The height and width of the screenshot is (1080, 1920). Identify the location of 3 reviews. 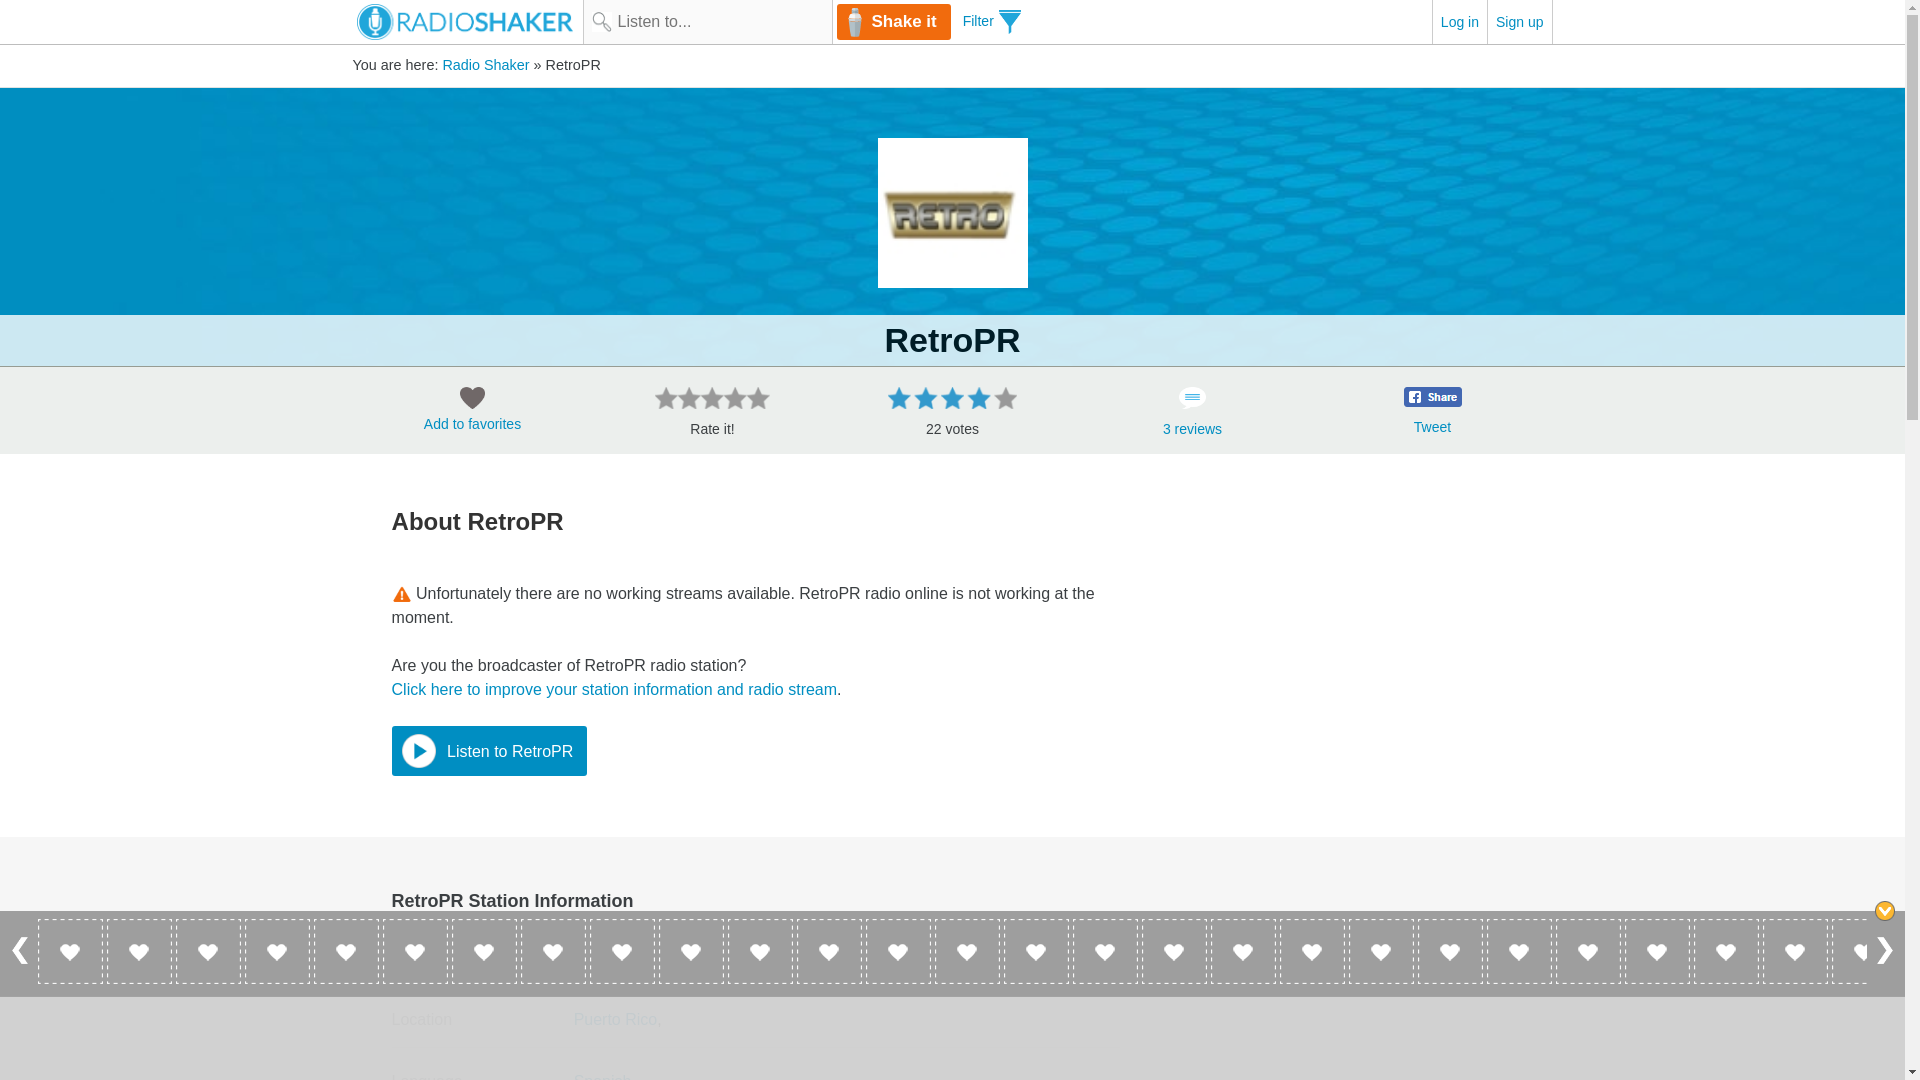
(1192, 418).